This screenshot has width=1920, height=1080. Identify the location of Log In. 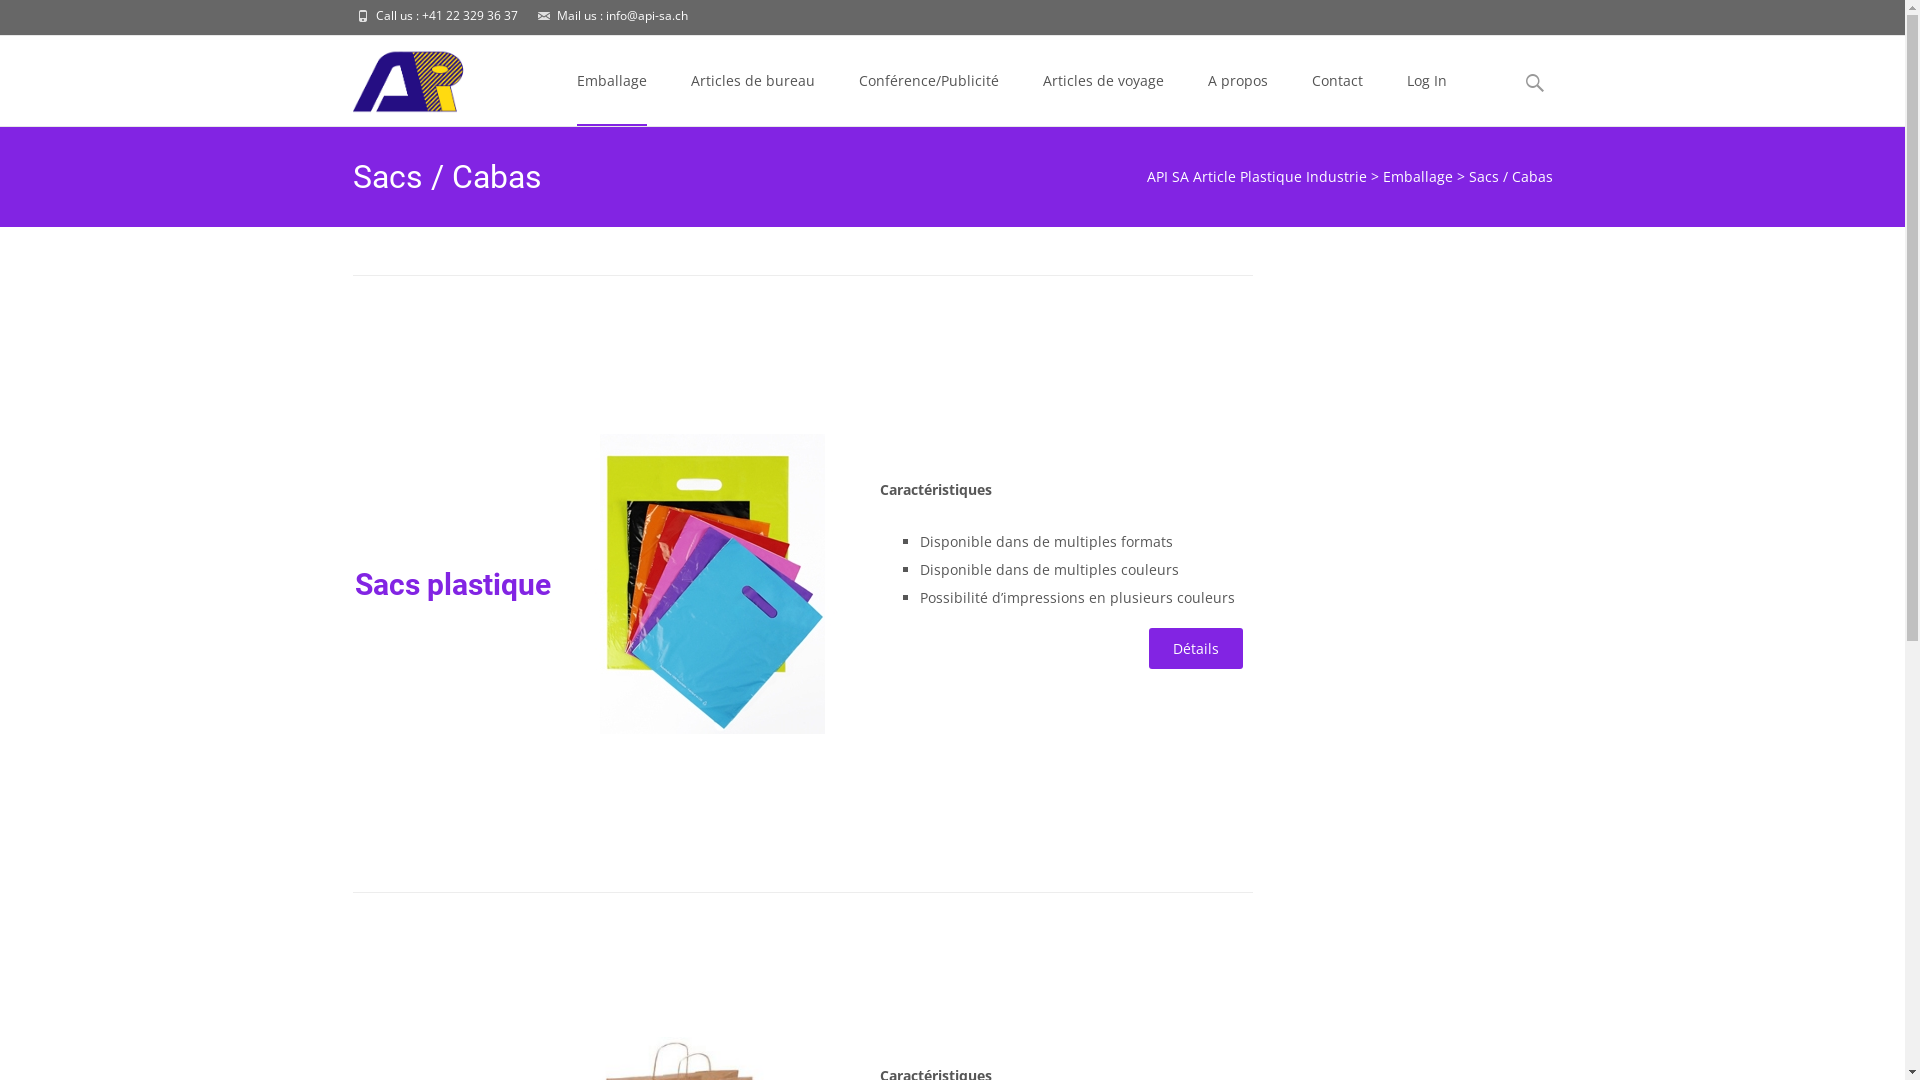
(1426, 81).